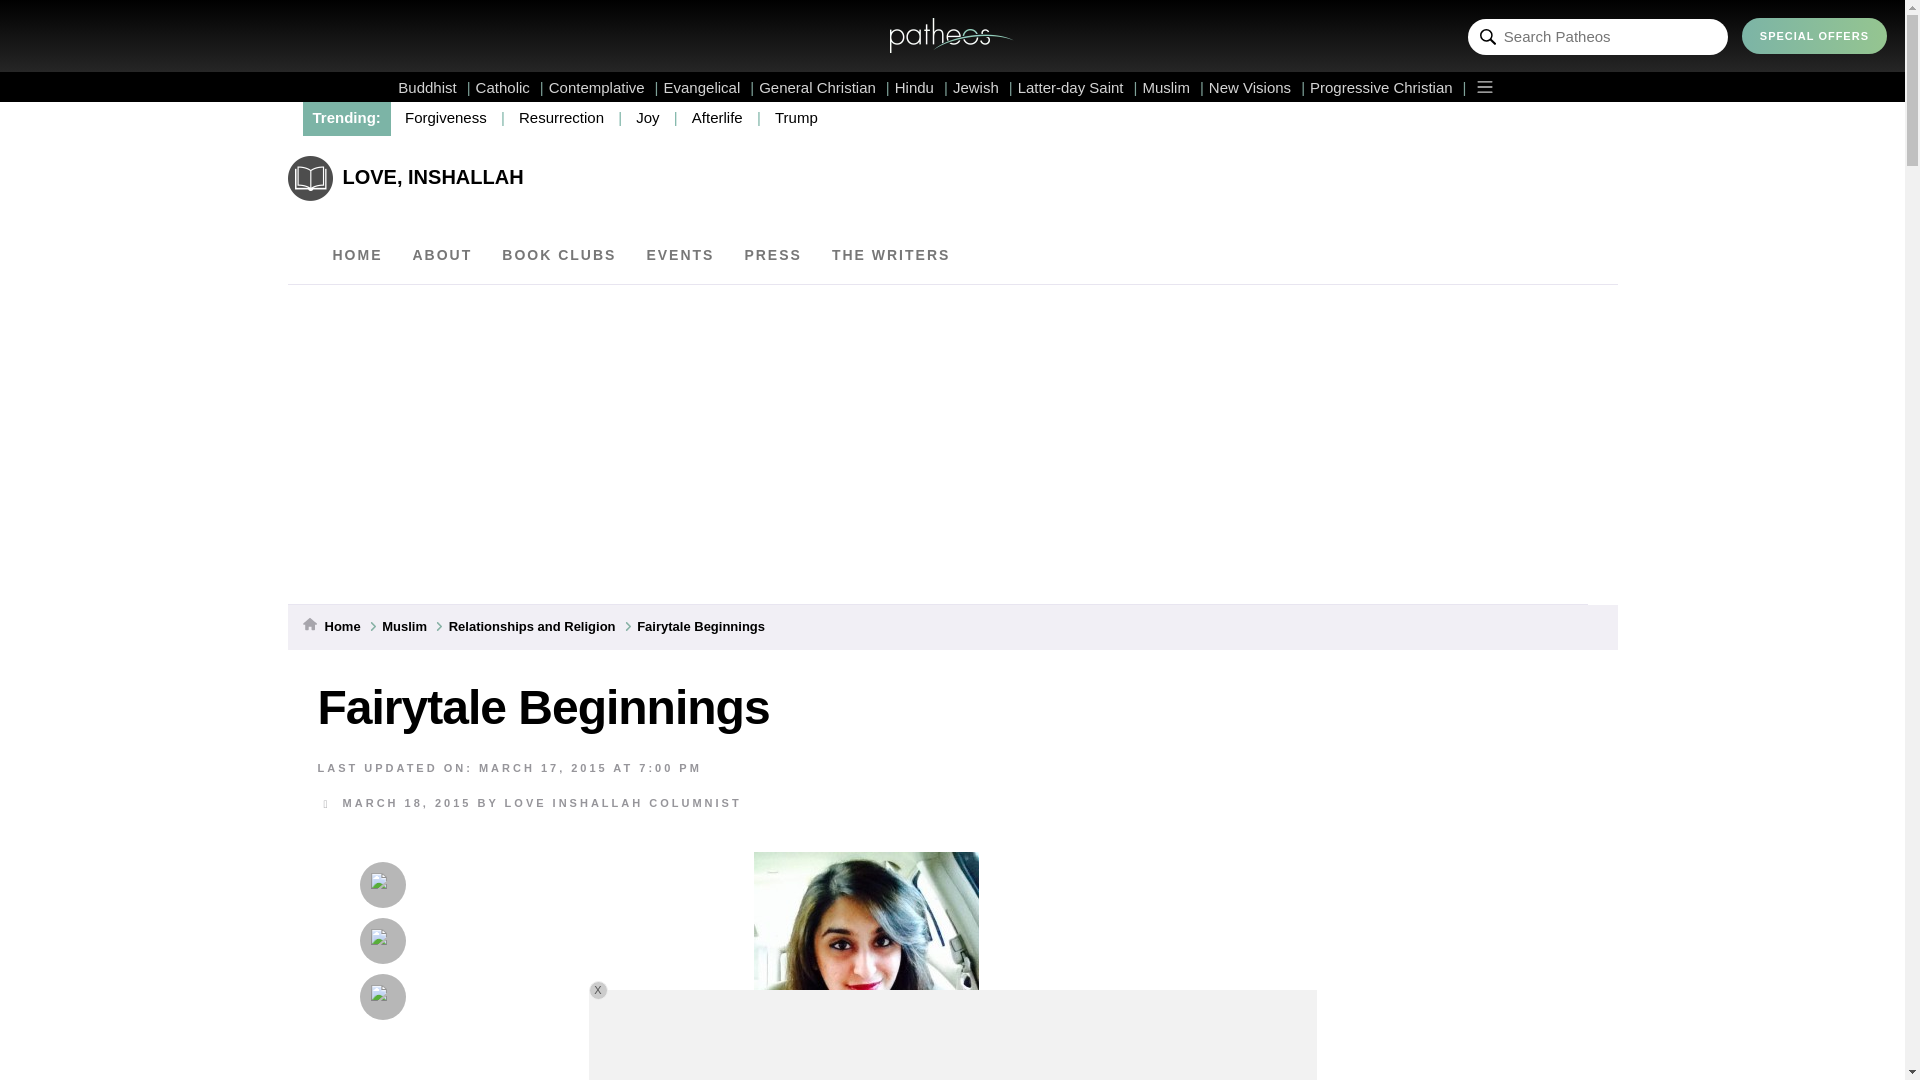  What do you see at coordinates (604, 87) in the screenshot?
I see `Contemplative` at bounding box center [604, 87].